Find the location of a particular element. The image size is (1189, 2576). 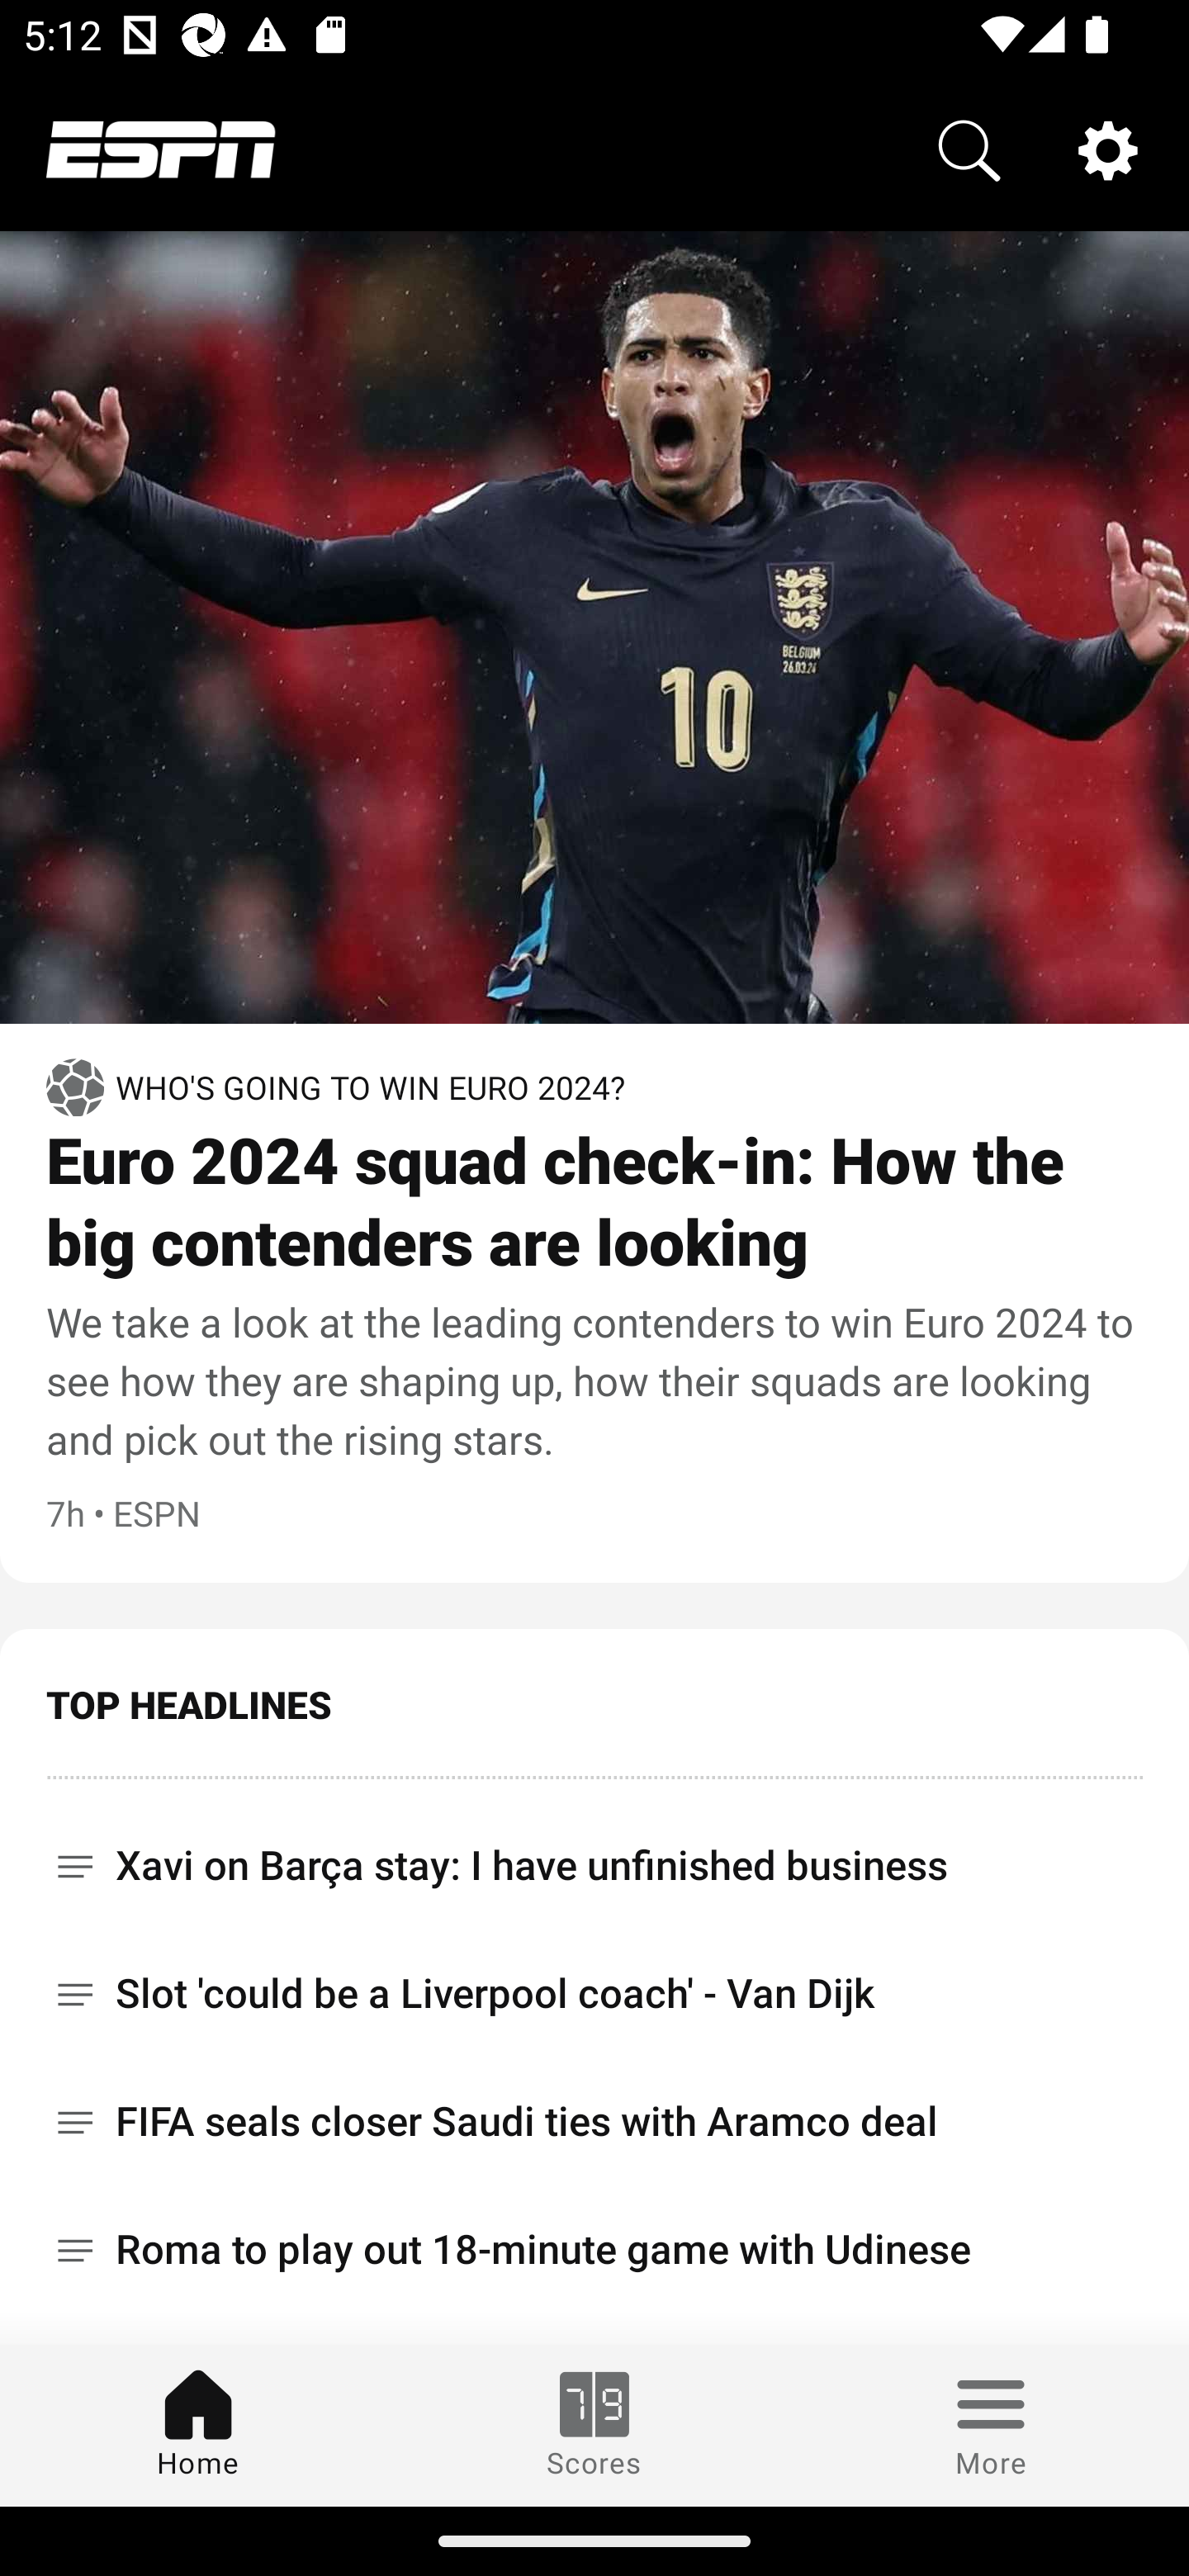

 Slot 'could be a Liverpool coach' - Van Dijk is located at coordinates (594, 1993).